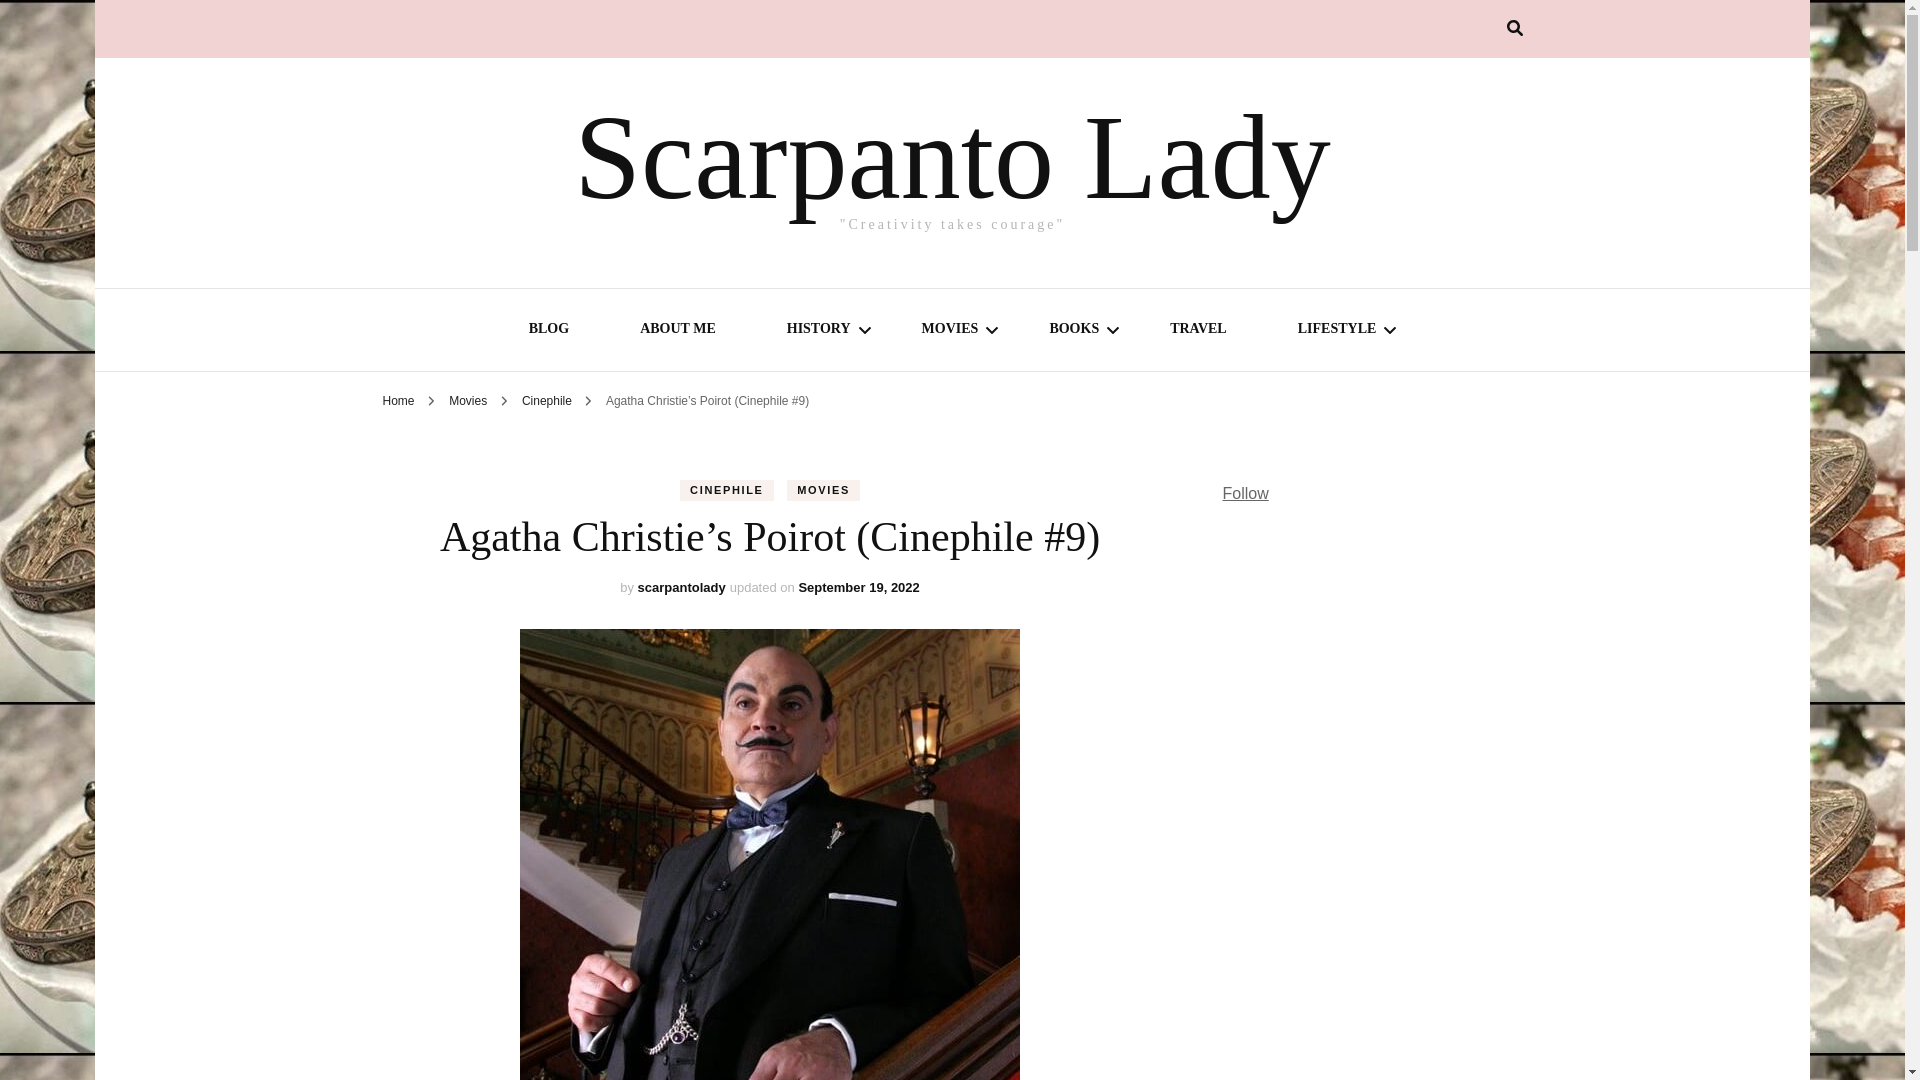  Describe the element at coordinates (824, 490) in the screenshot. I see `MOVIES` at that location.